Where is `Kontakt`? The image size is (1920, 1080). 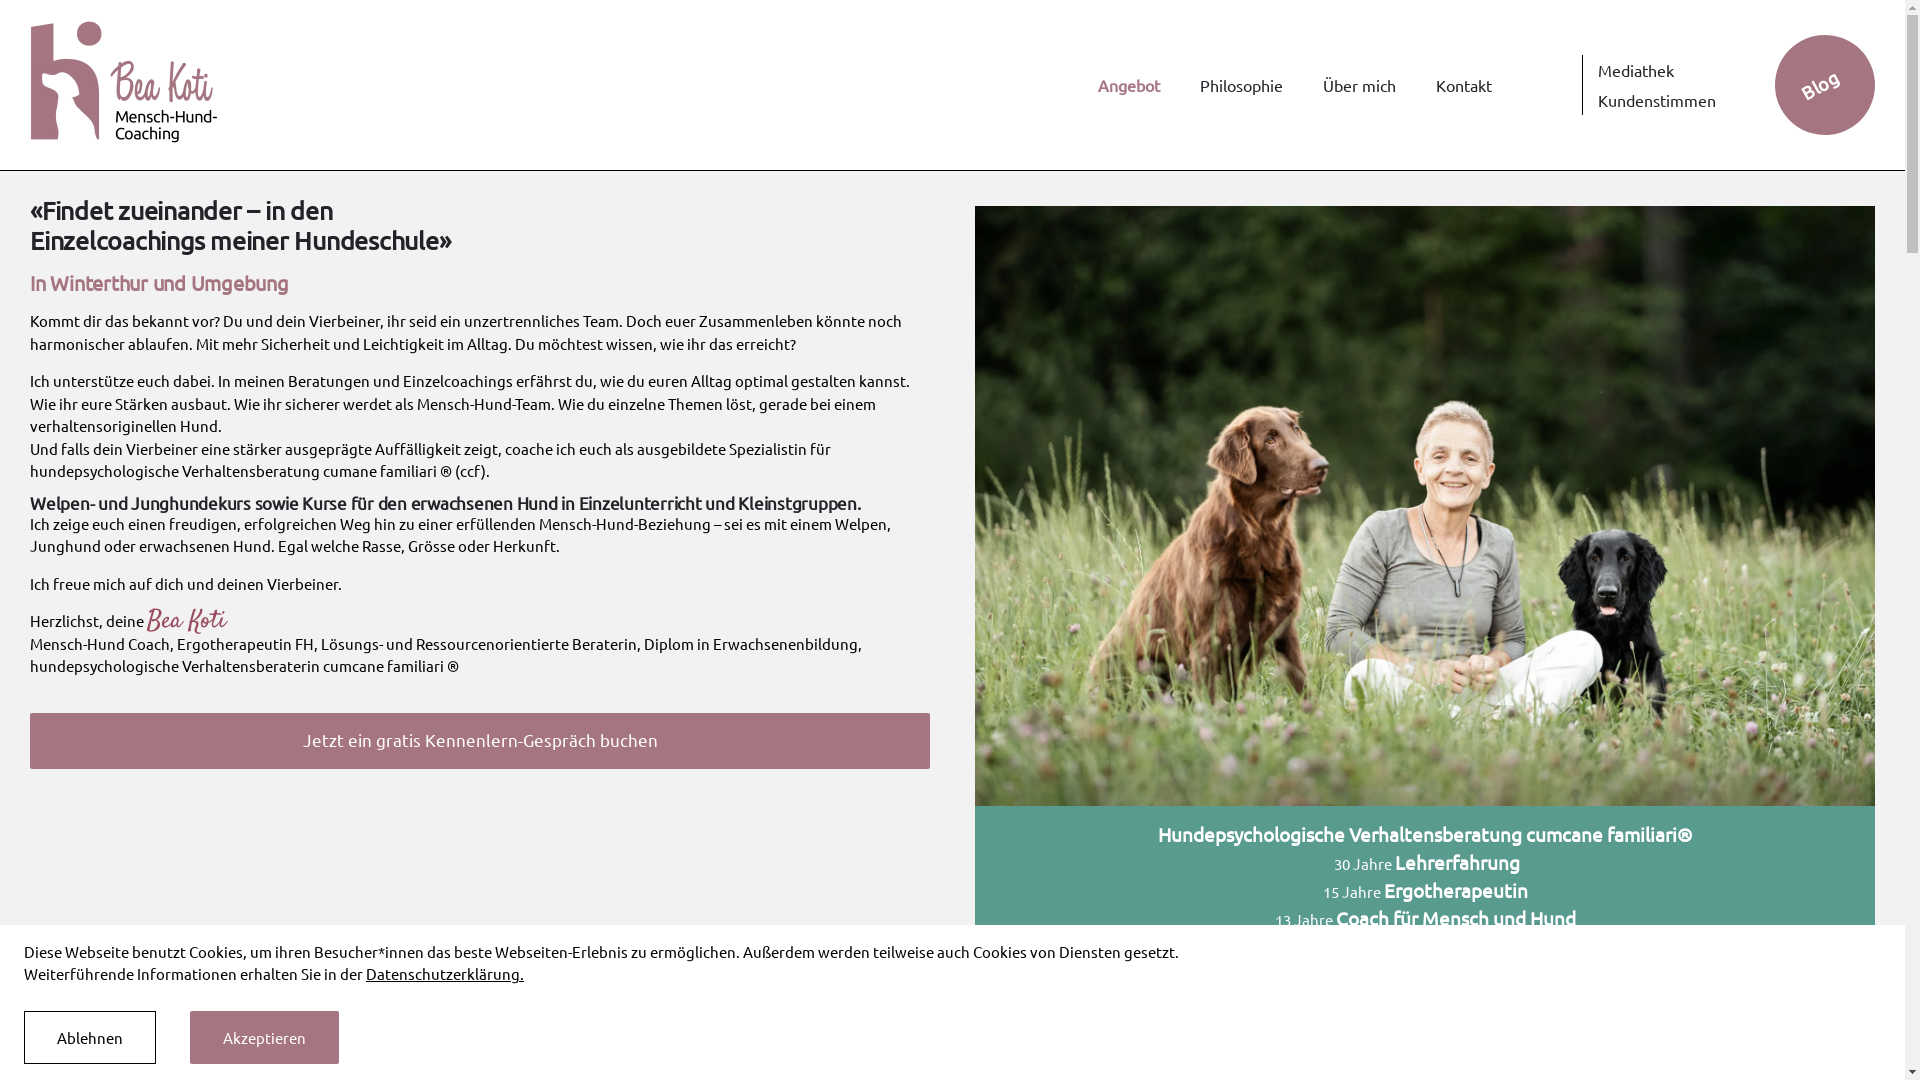
Kontakt is located at coordinates (1469, 85).